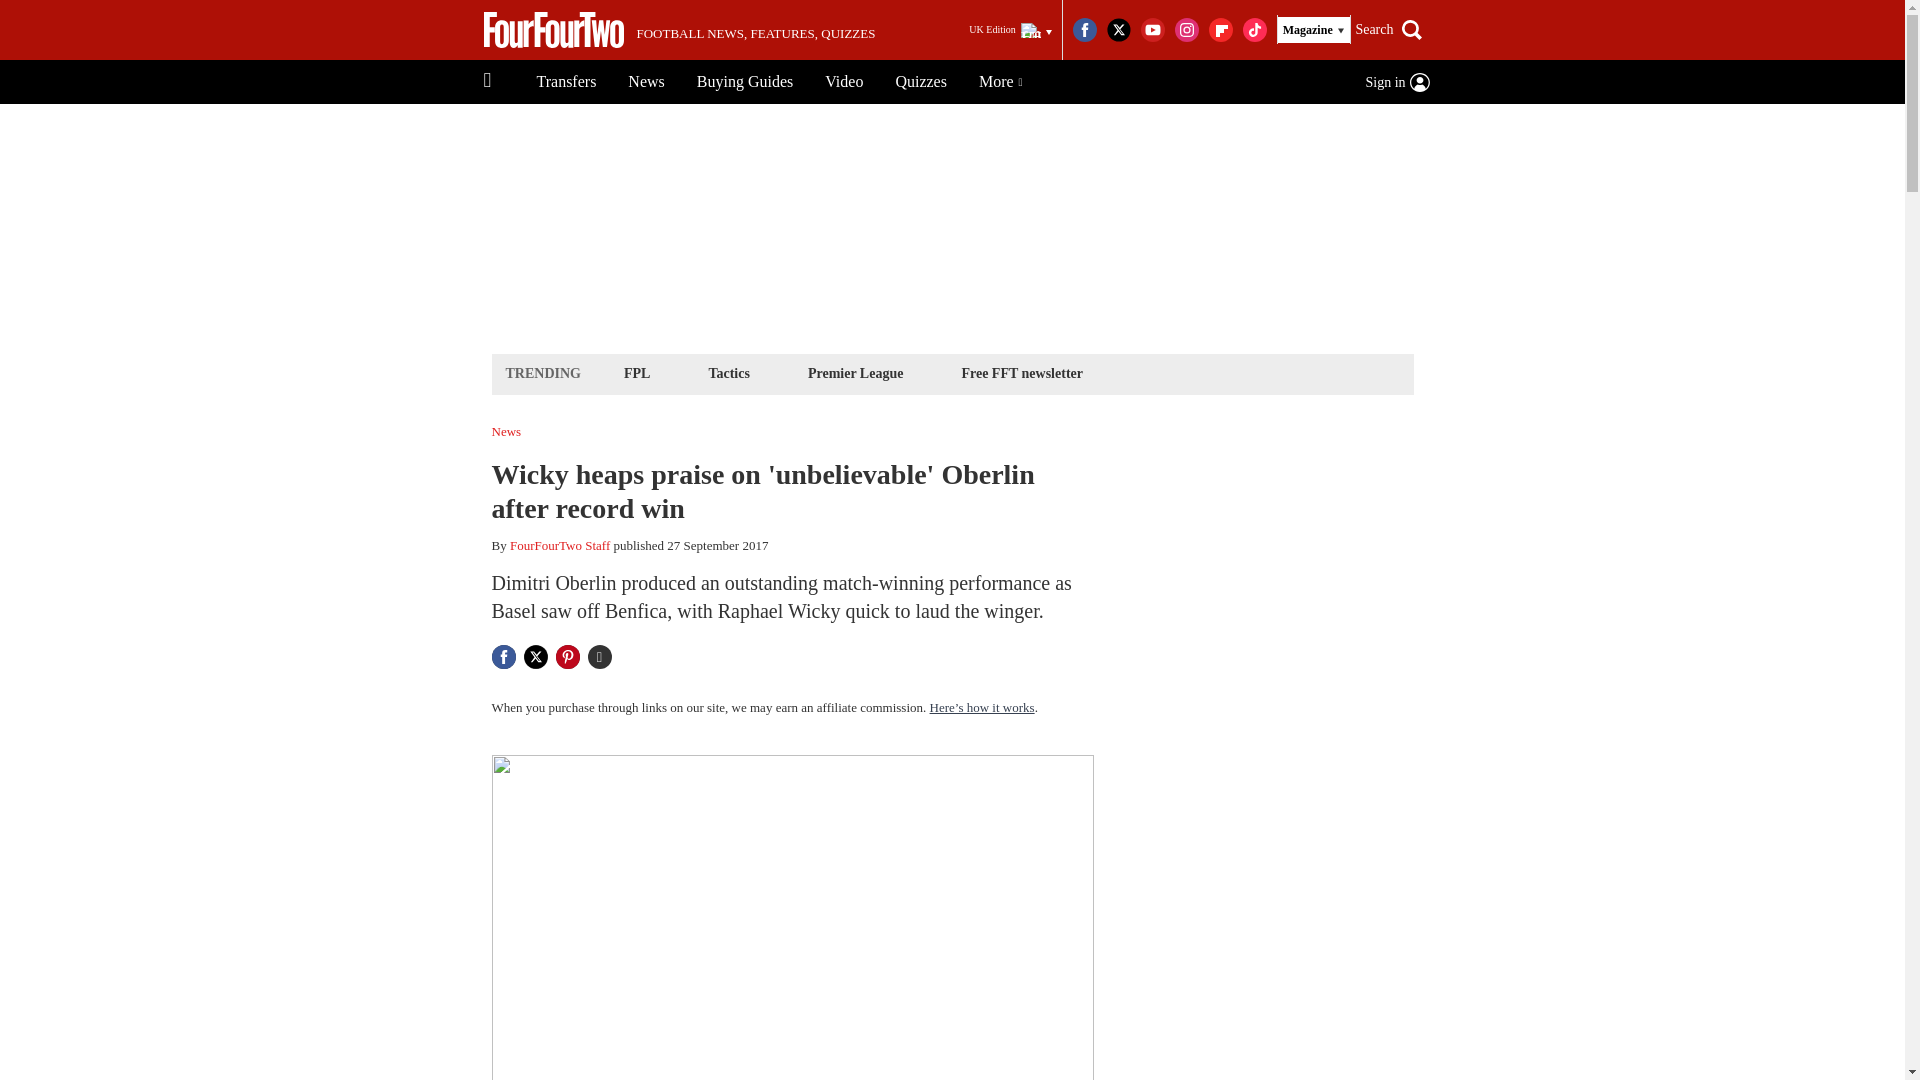 This screenshot has height=1080, width=1920. I want to click on Buying Guides, so click(744, 82).